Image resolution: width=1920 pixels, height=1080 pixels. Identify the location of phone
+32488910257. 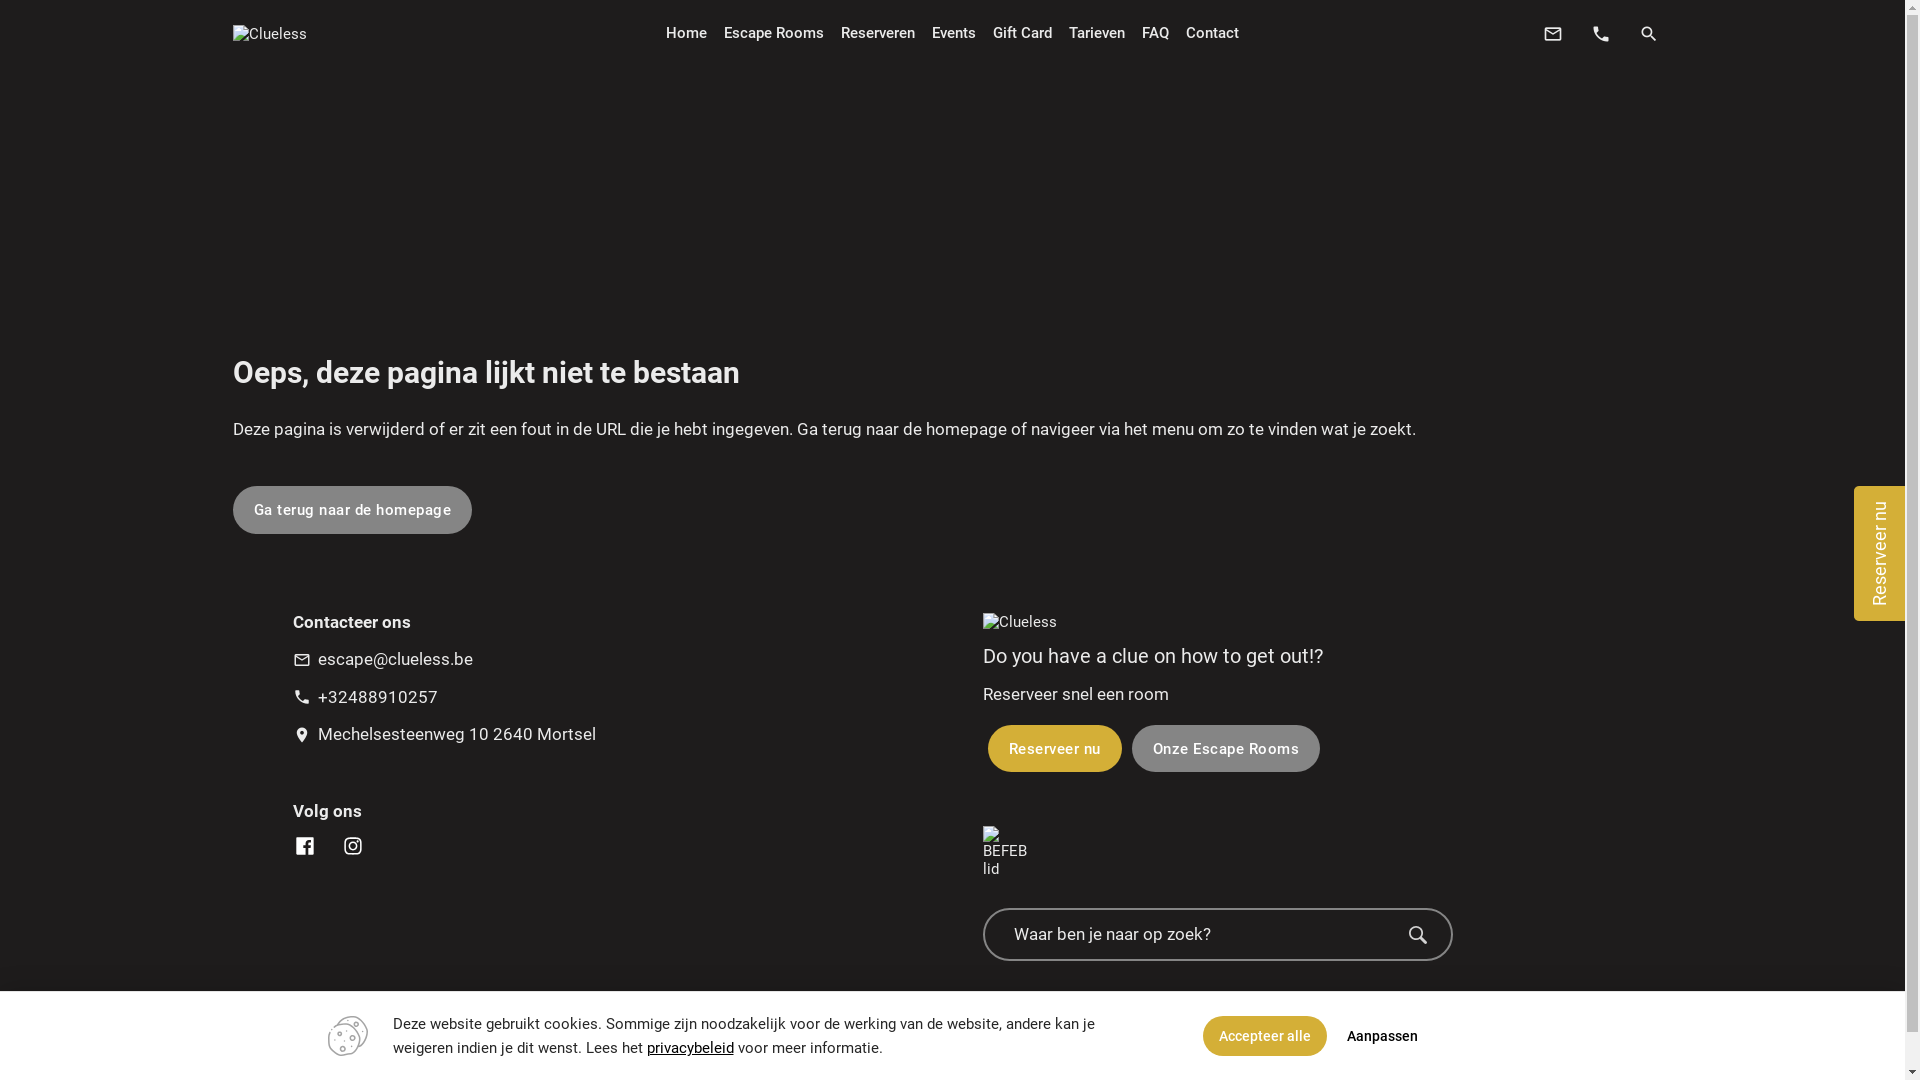
(364, 702).